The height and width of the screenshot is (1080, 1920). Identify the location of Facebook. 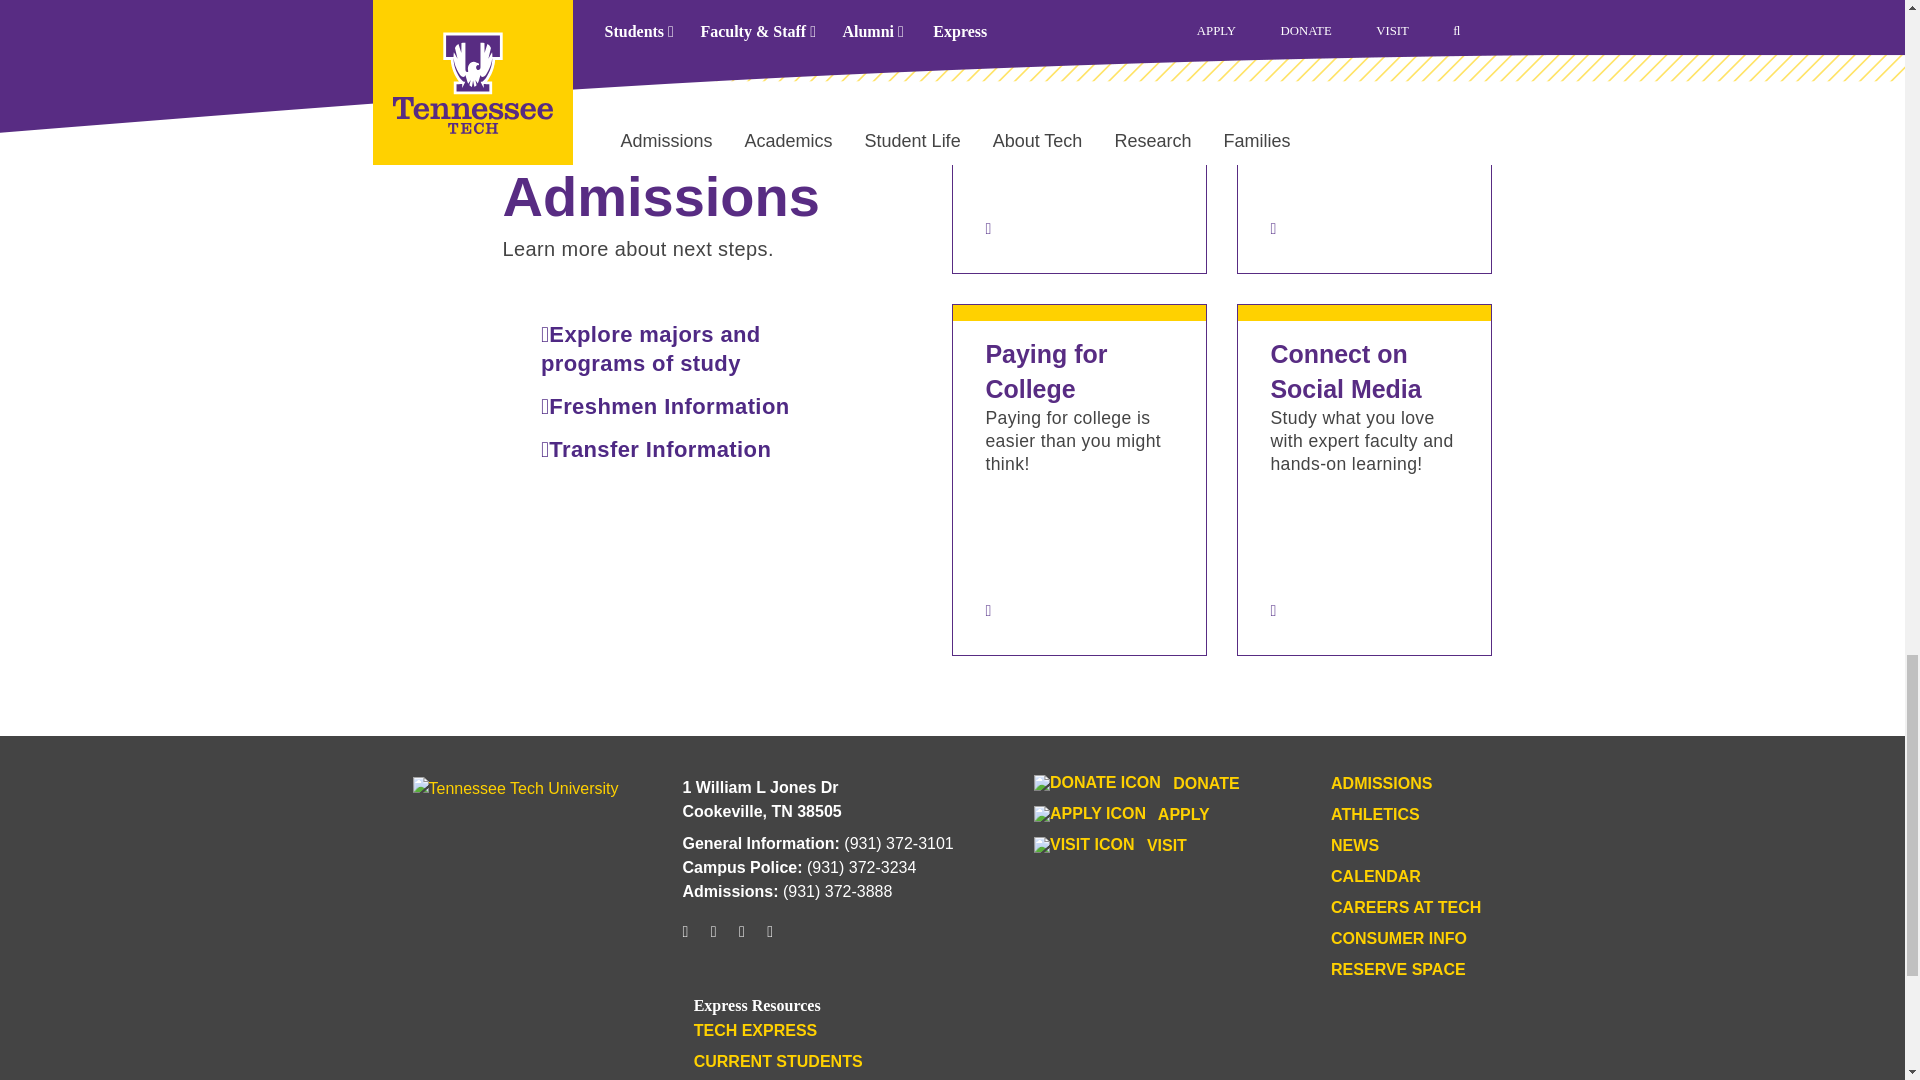
(714, 939).